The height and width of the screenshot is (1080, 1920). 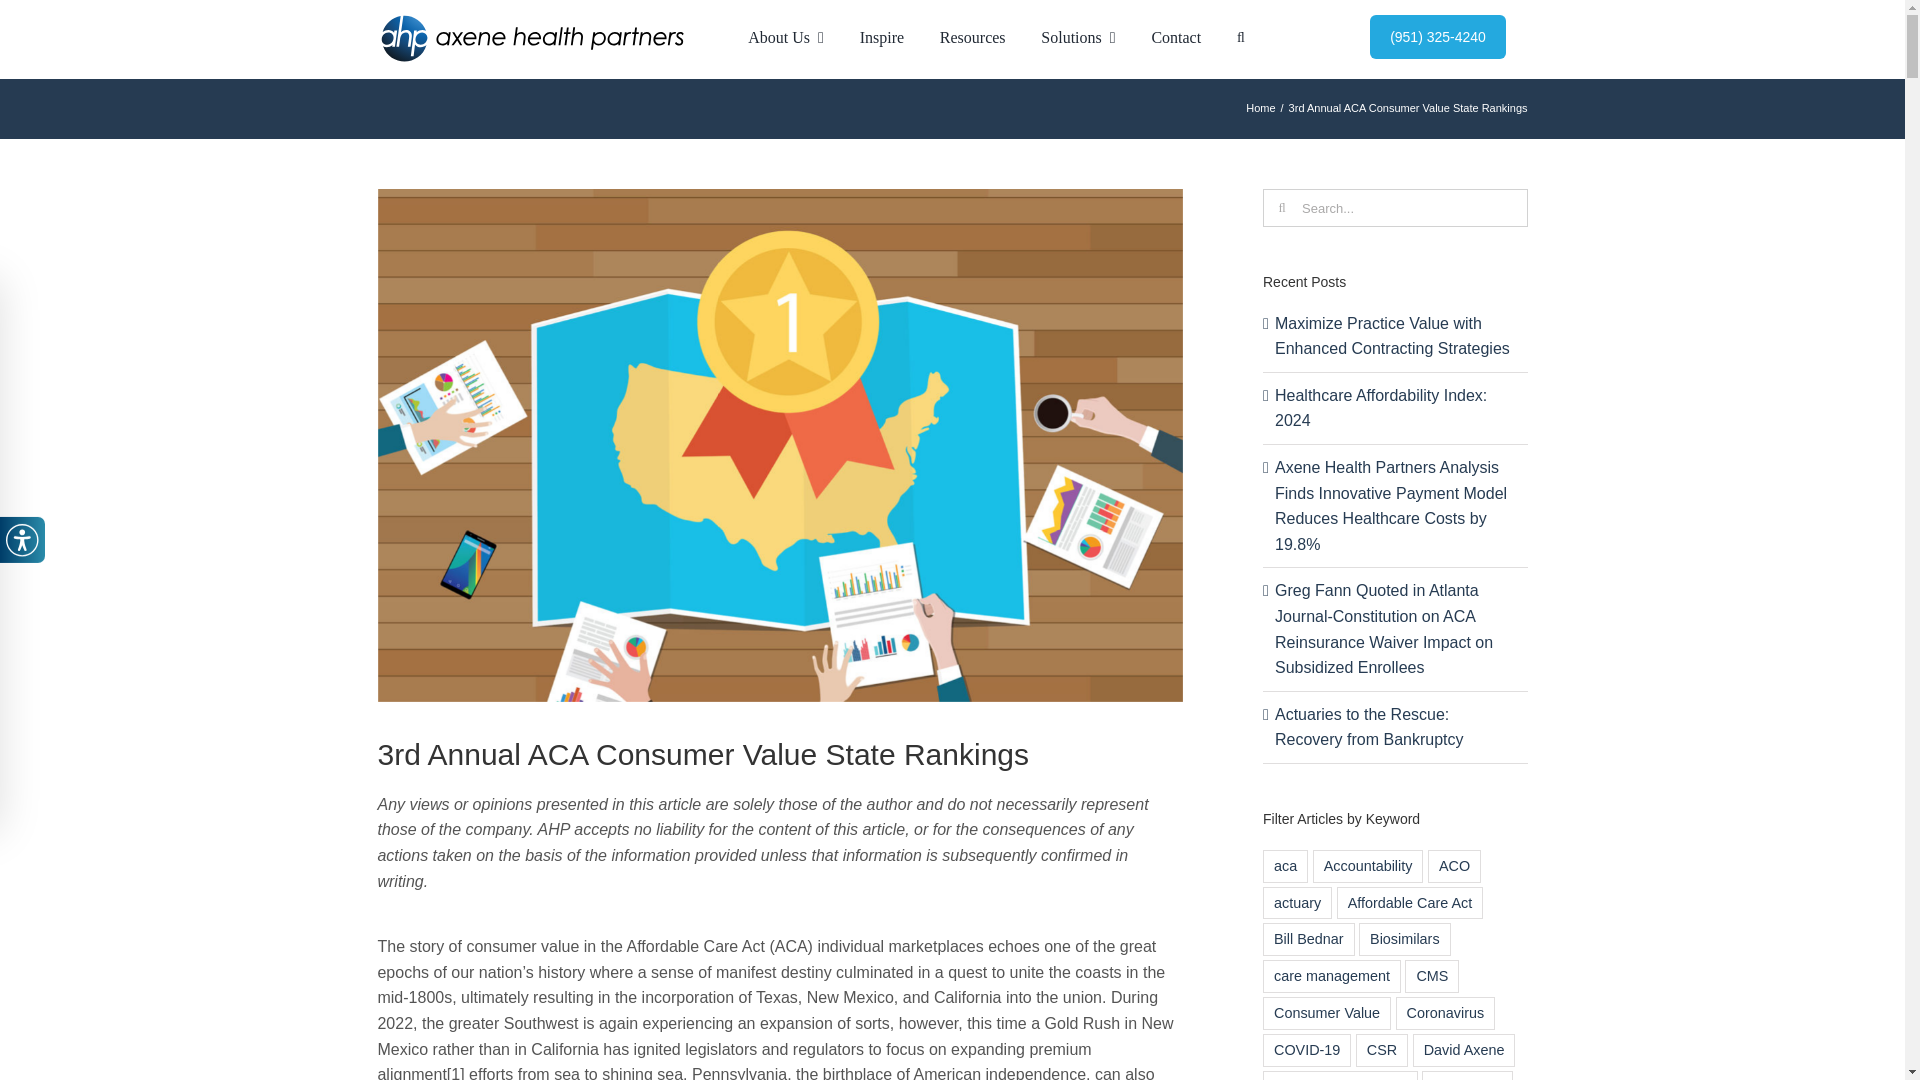 What do you see at coordinates (882, 38) in the screenshot?
I see `Inspire` at bounding box center [882, 38].